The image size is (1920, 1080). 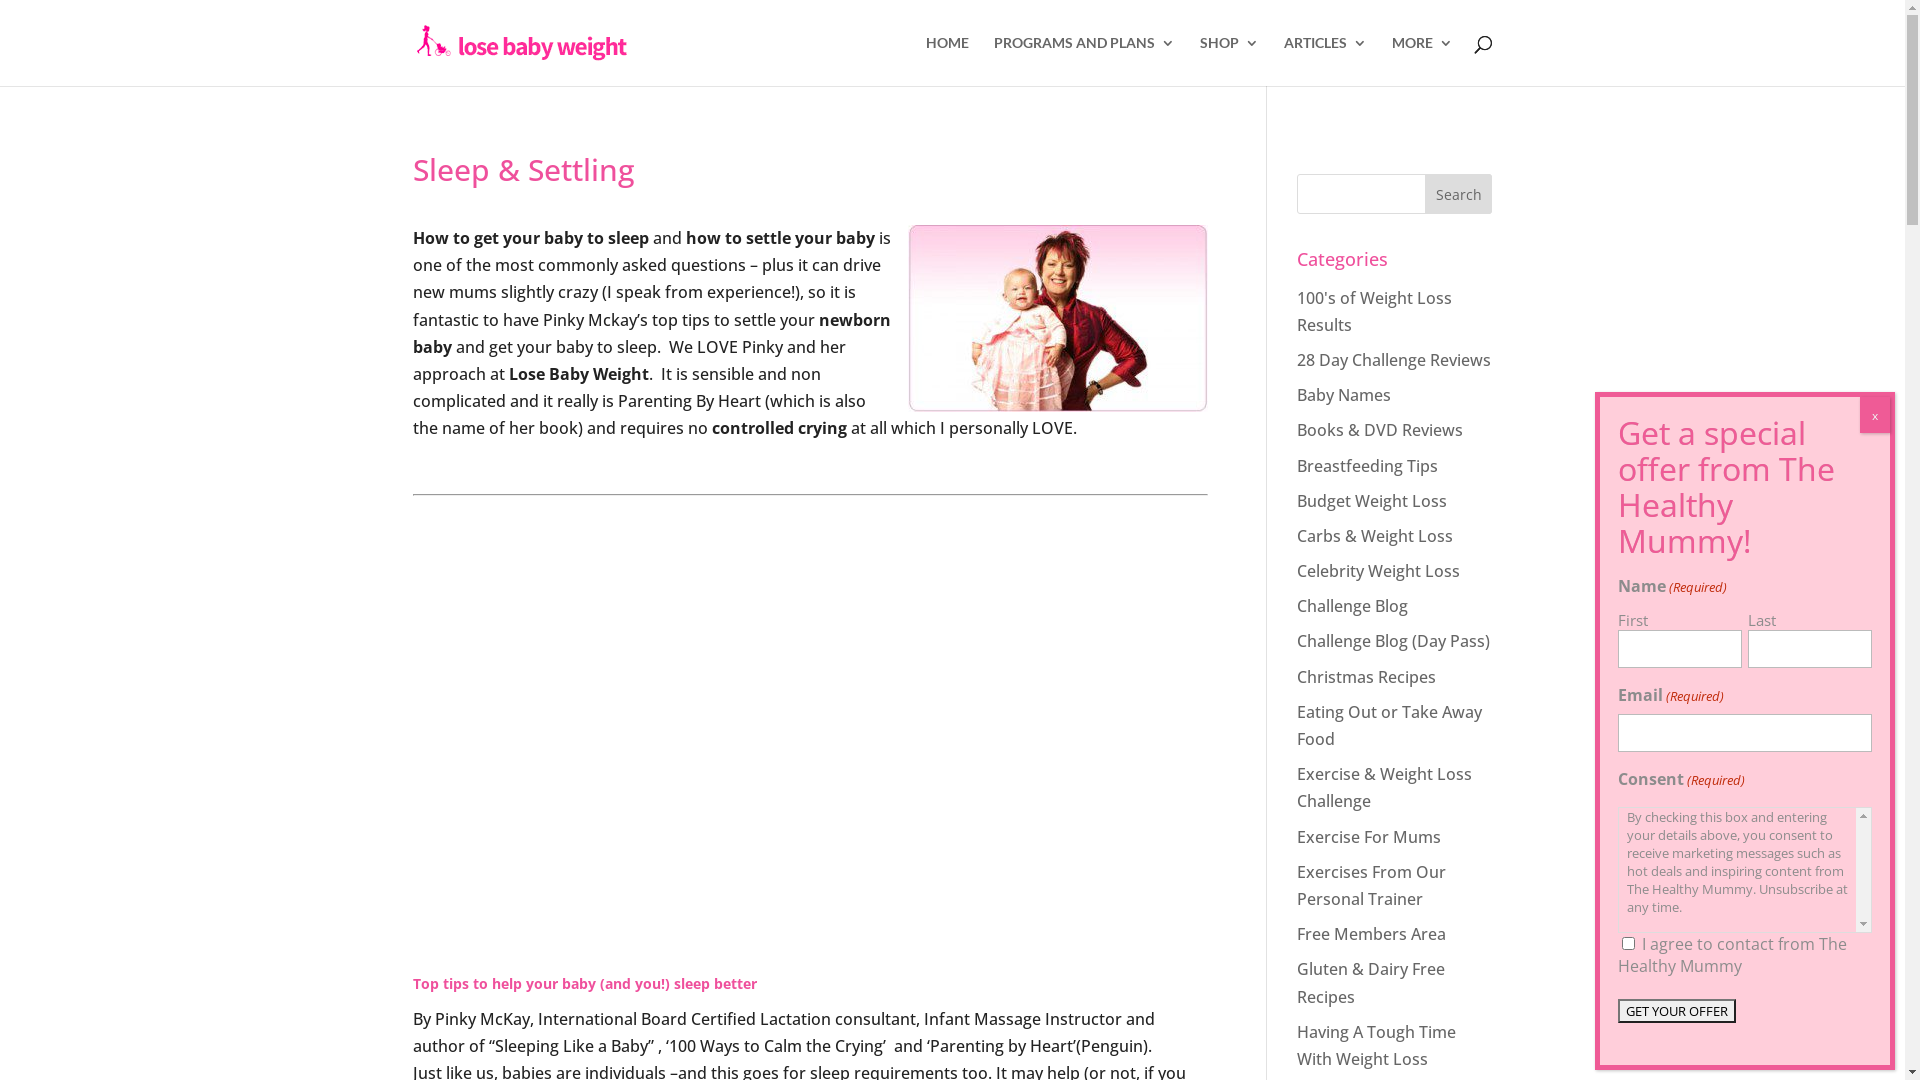 I want to click on Celebrity Weight Loss, so click(x=1378, y=571).